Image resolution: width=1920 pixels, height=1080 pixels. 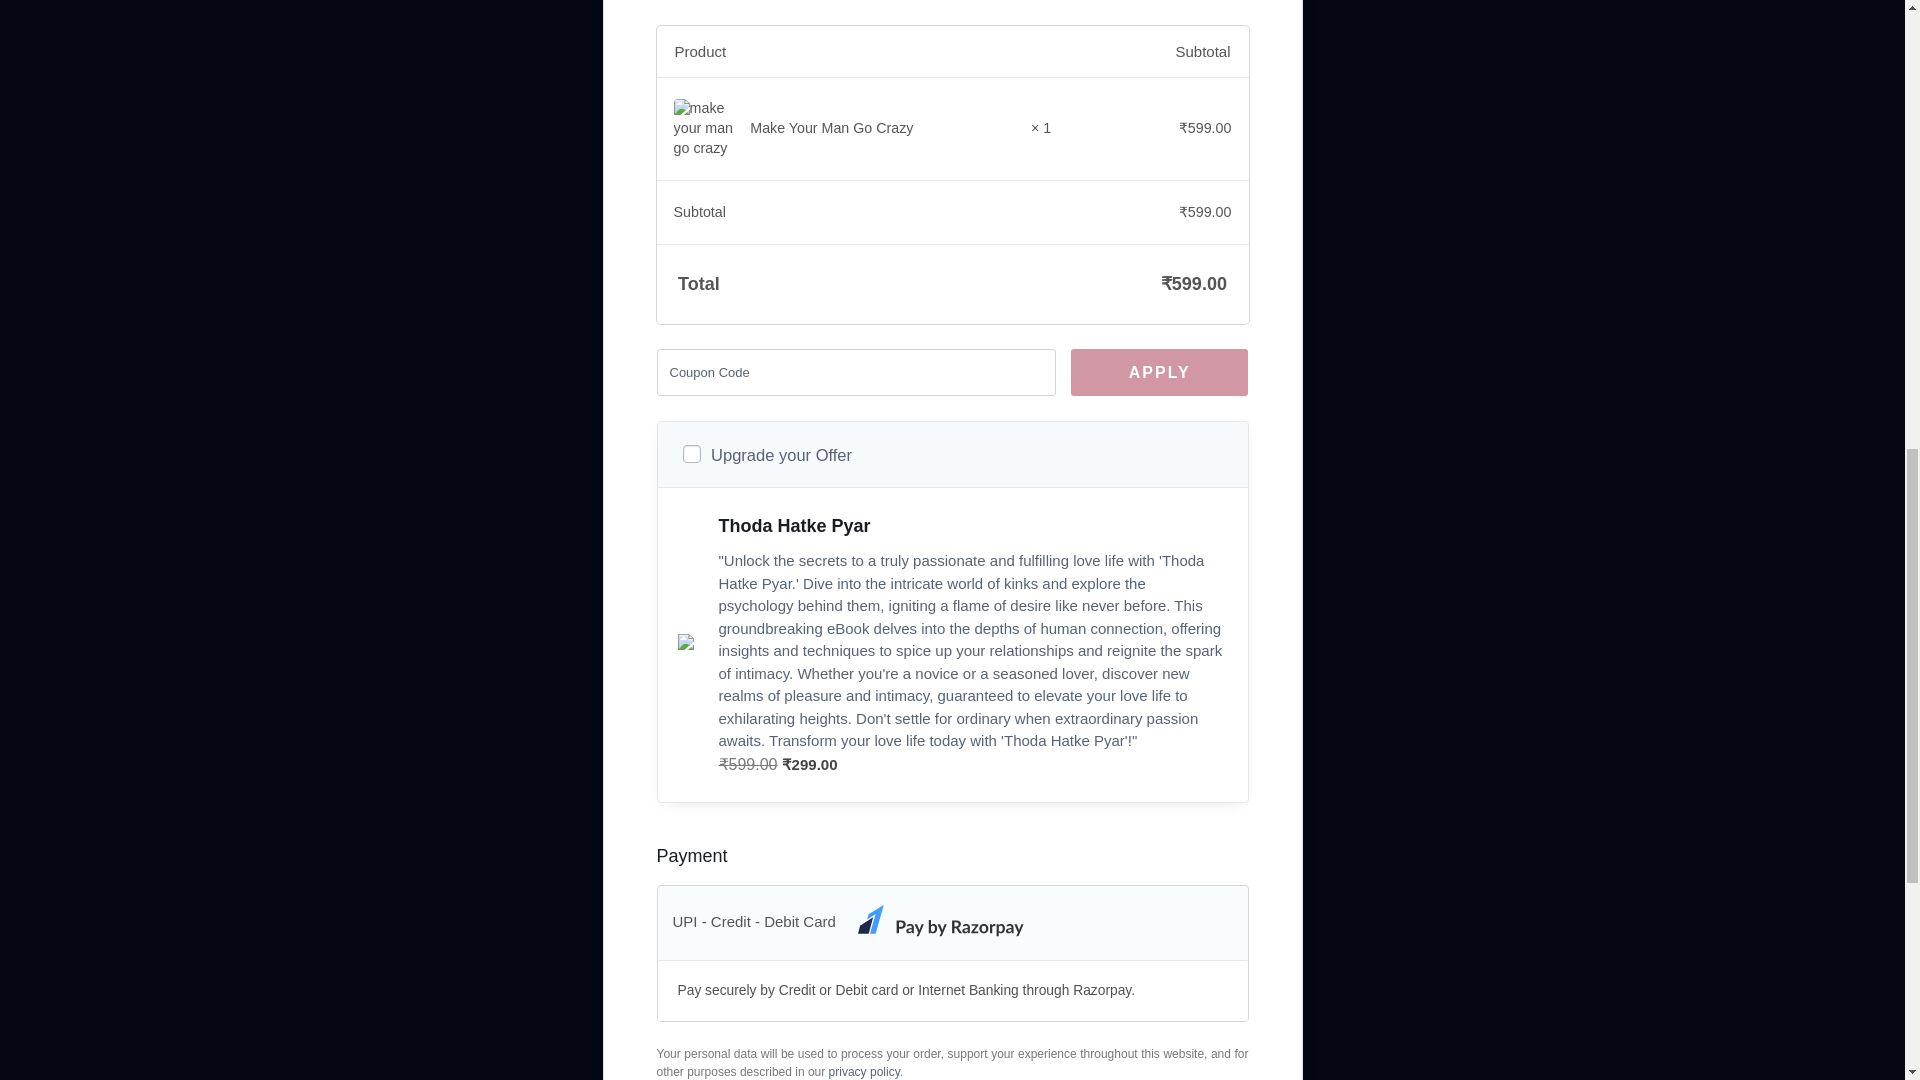 I want to click on APPLY, so click(x=1160, y=372).